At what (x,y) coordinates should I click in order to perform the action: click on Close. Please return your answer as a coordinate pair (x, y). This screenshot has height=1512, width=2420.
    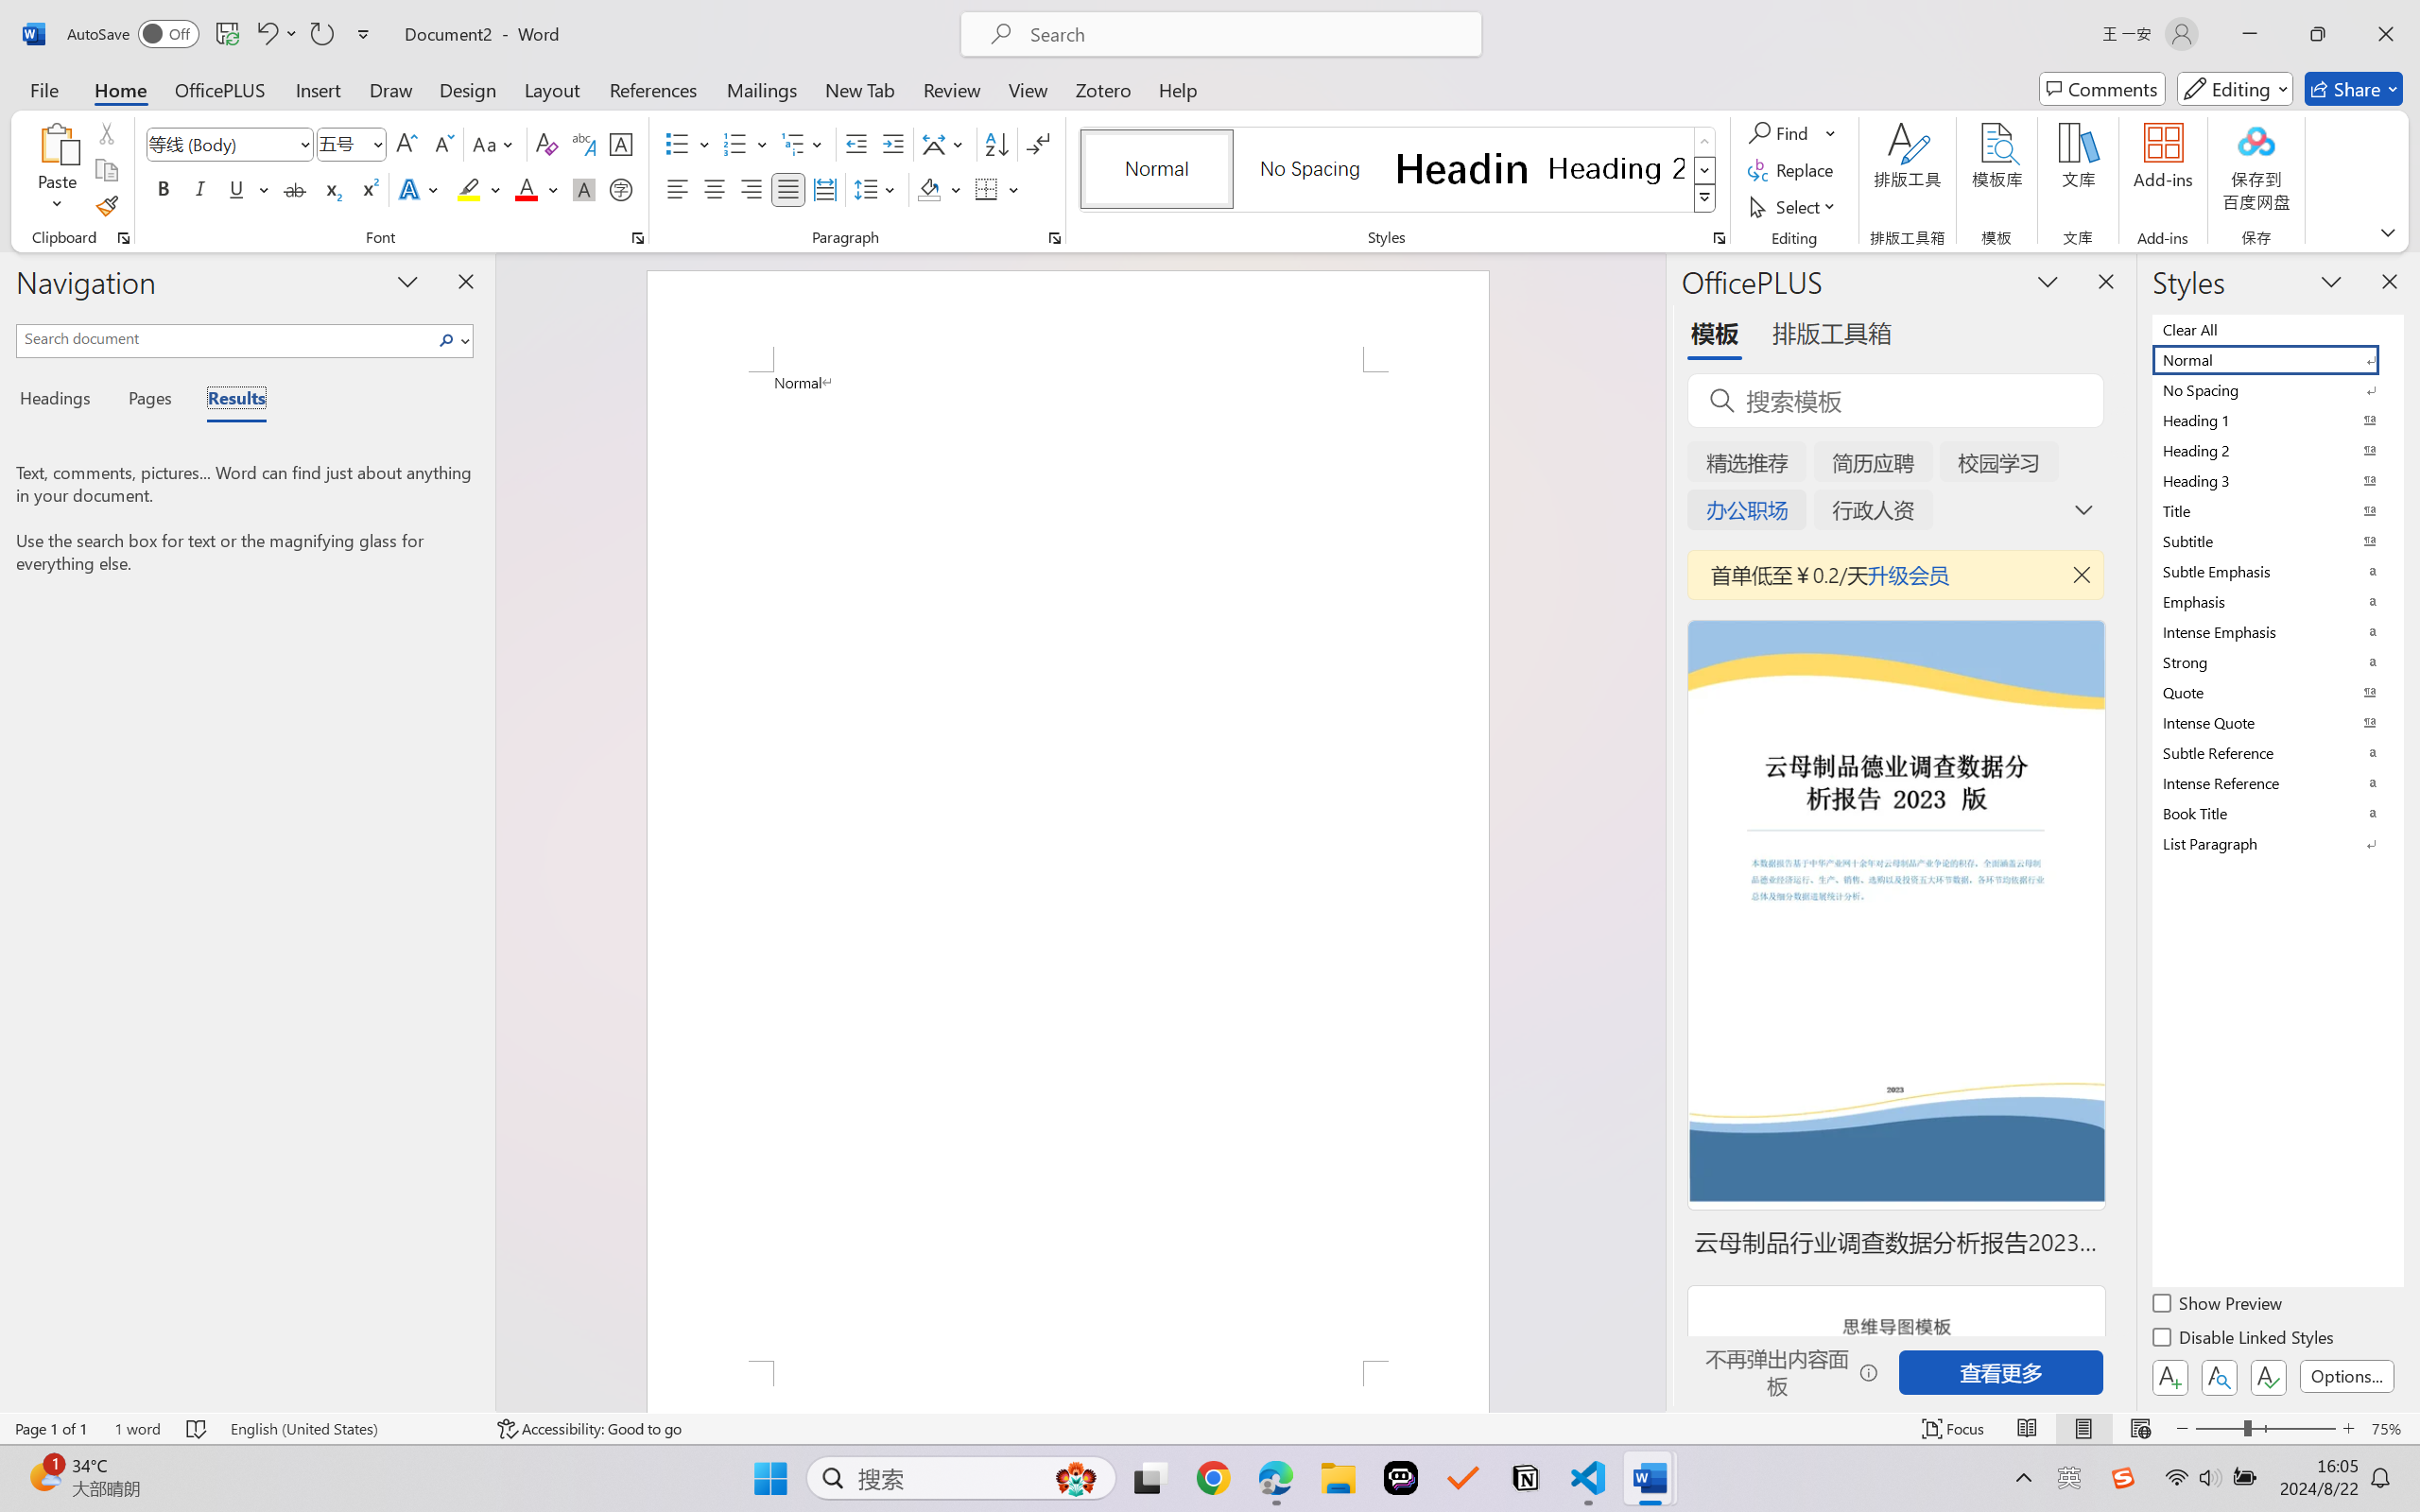
    Looking at the image, I should click on (2386, 34).